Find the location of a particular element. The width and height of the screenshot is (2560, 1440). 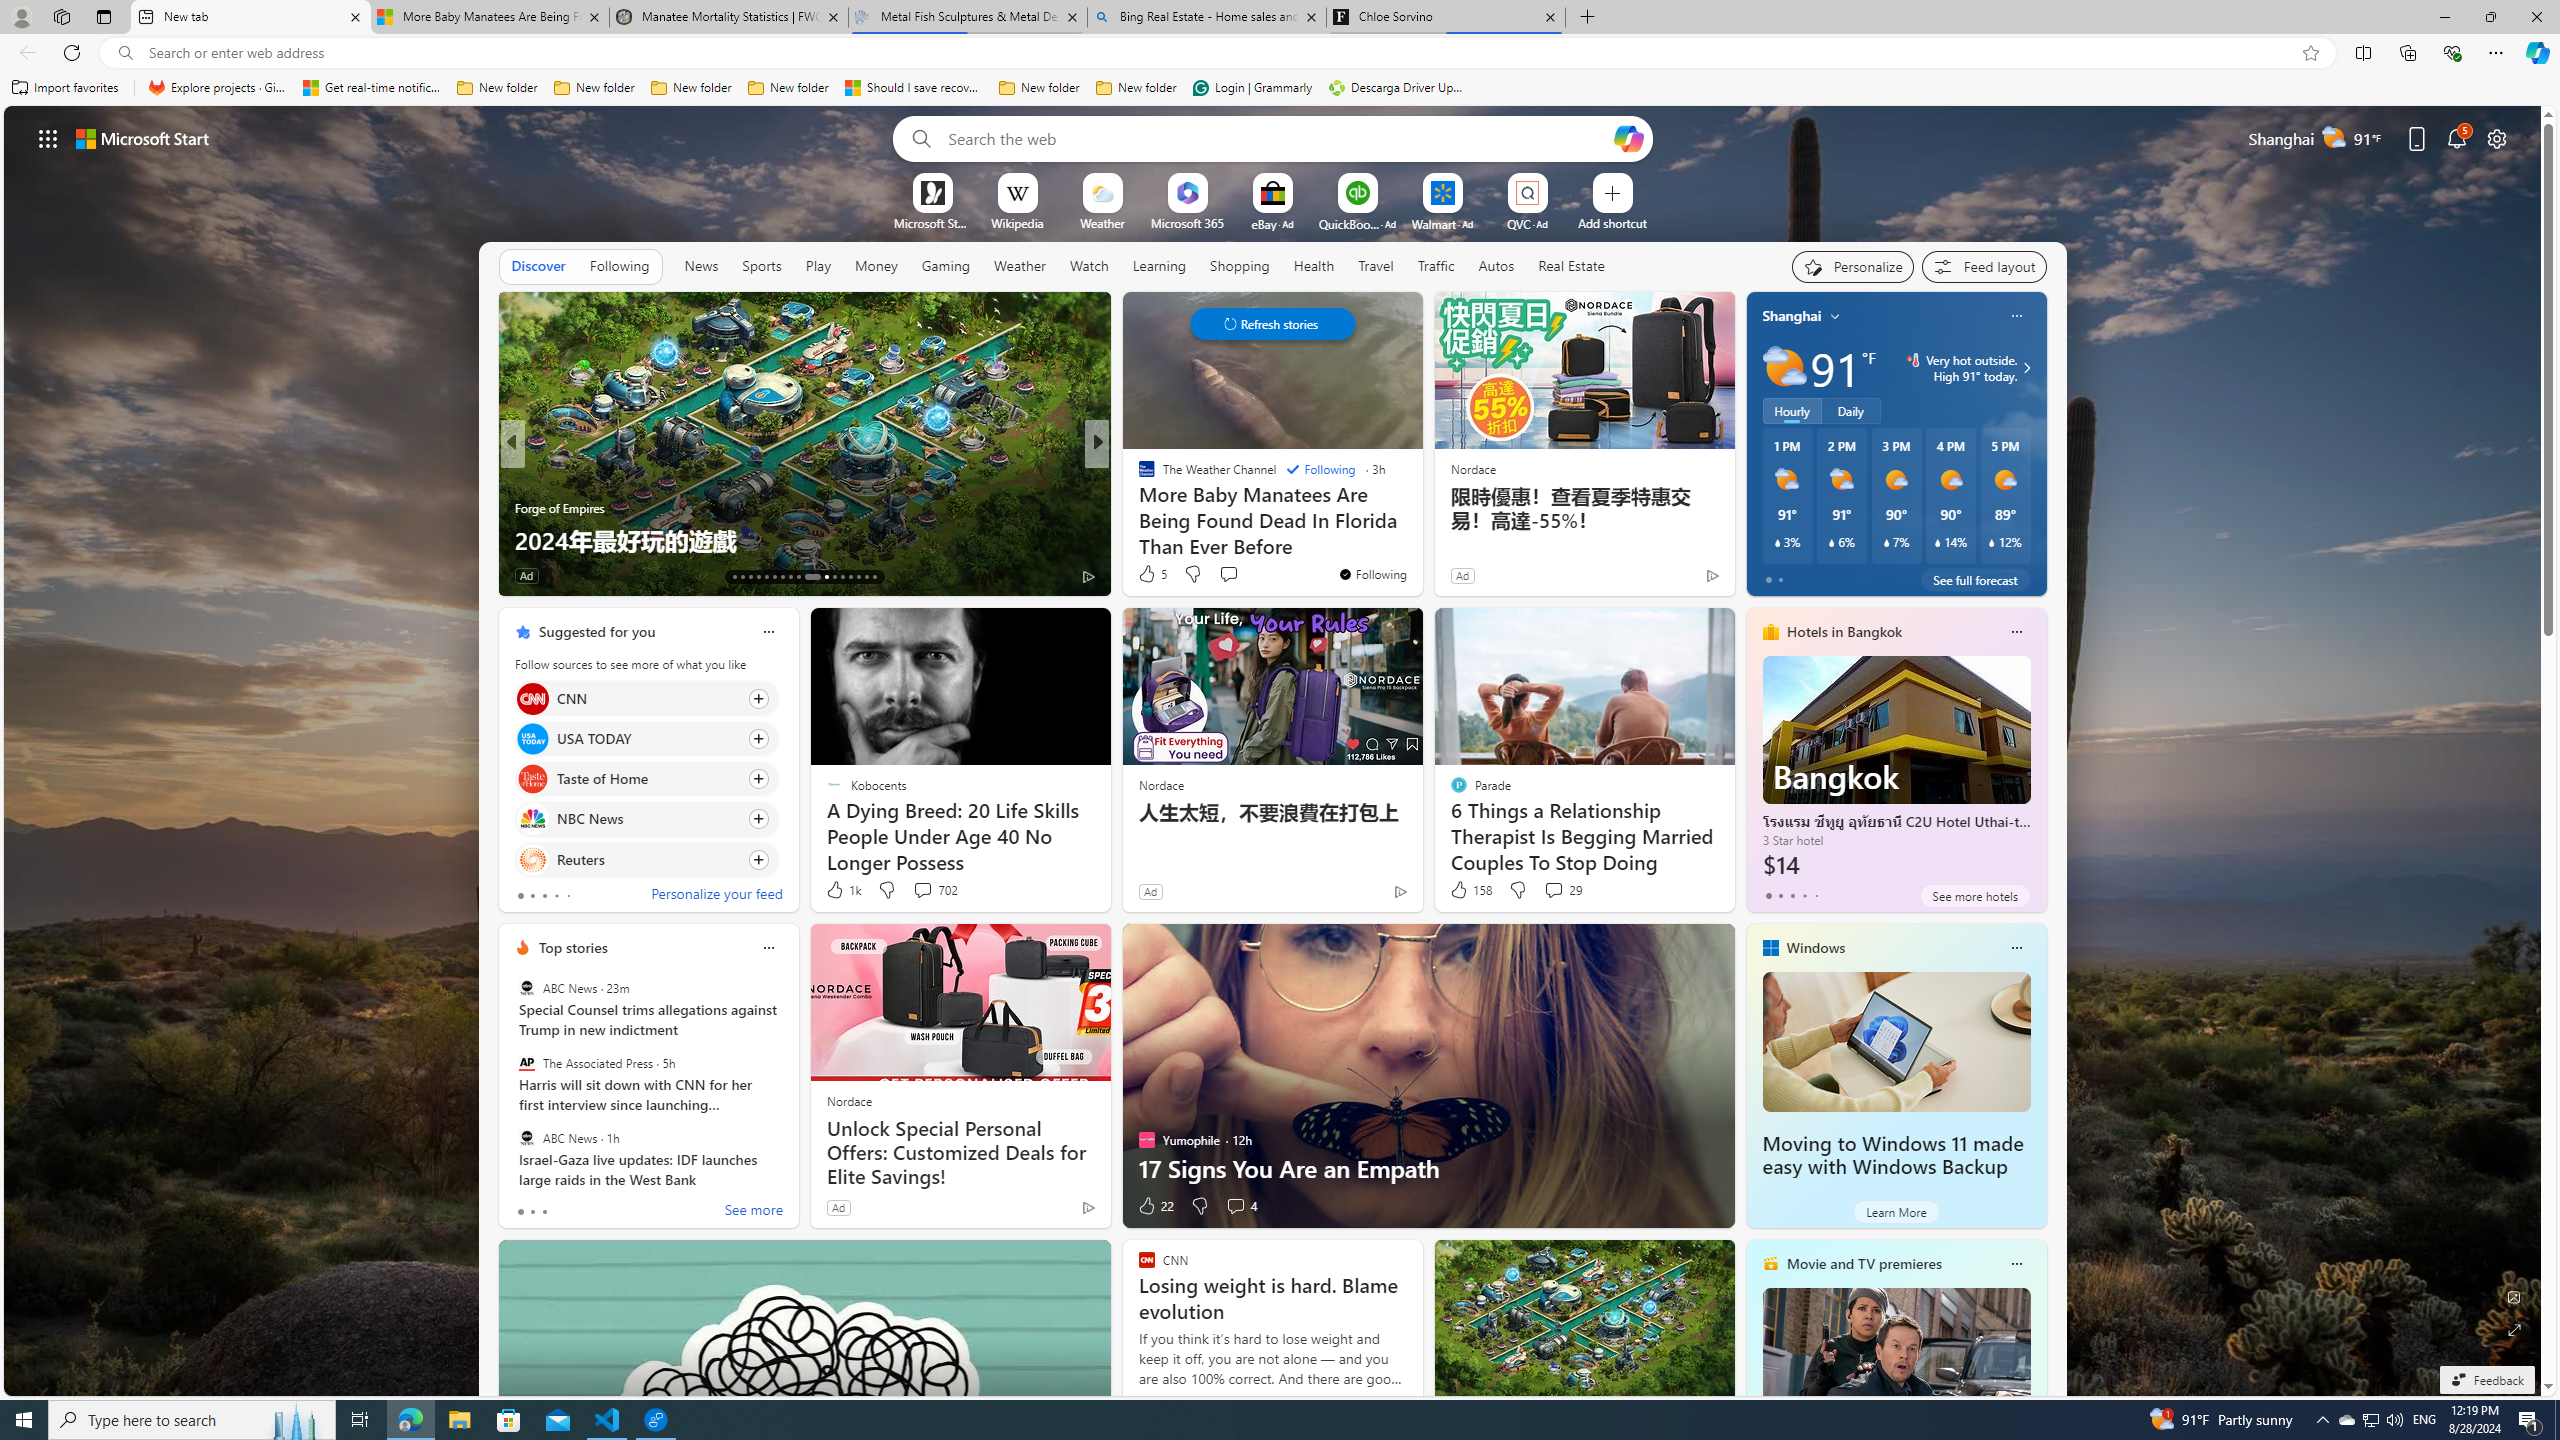

Class: icon-img is located at coordinates (2016, 1263).